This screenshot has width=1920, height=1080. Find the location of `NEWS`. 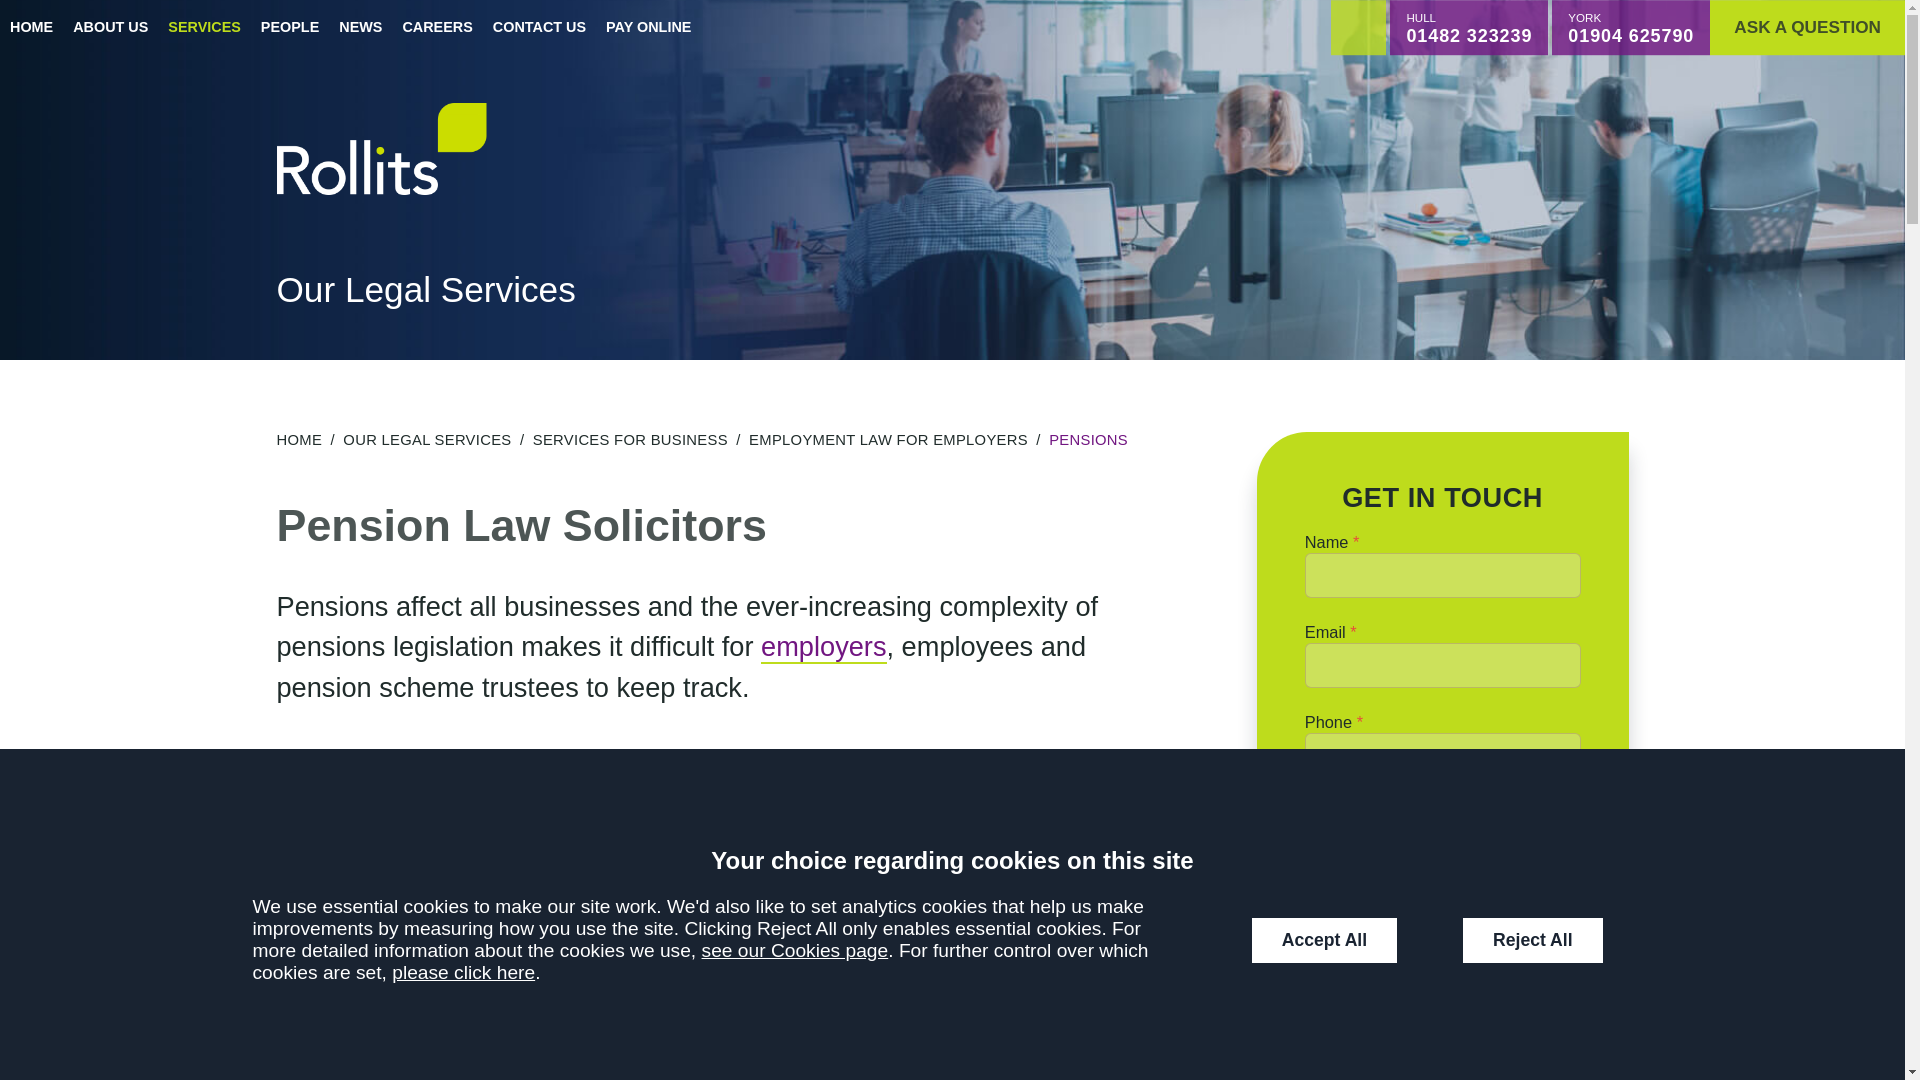

NEWS is located at coordinates (360, 28).